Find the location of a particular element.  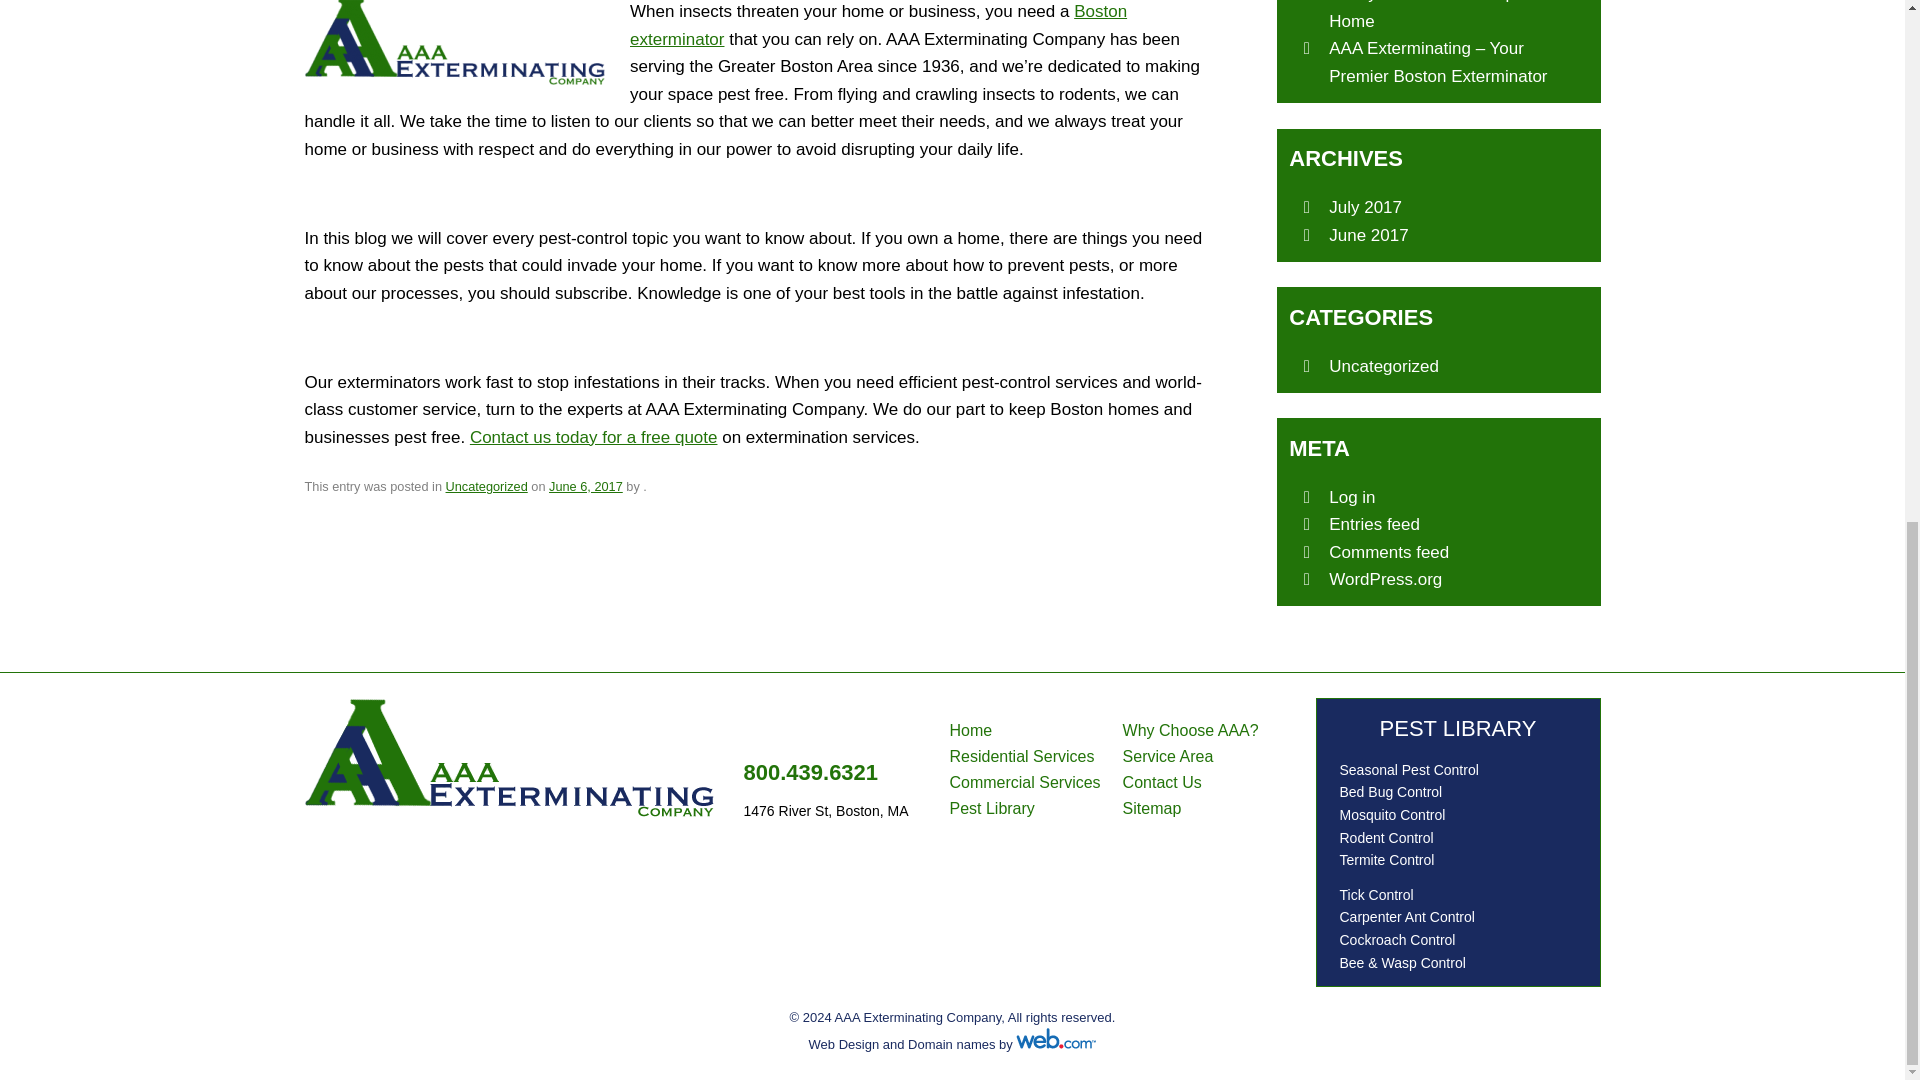

Pest Library is located at coordinates (991, 808).